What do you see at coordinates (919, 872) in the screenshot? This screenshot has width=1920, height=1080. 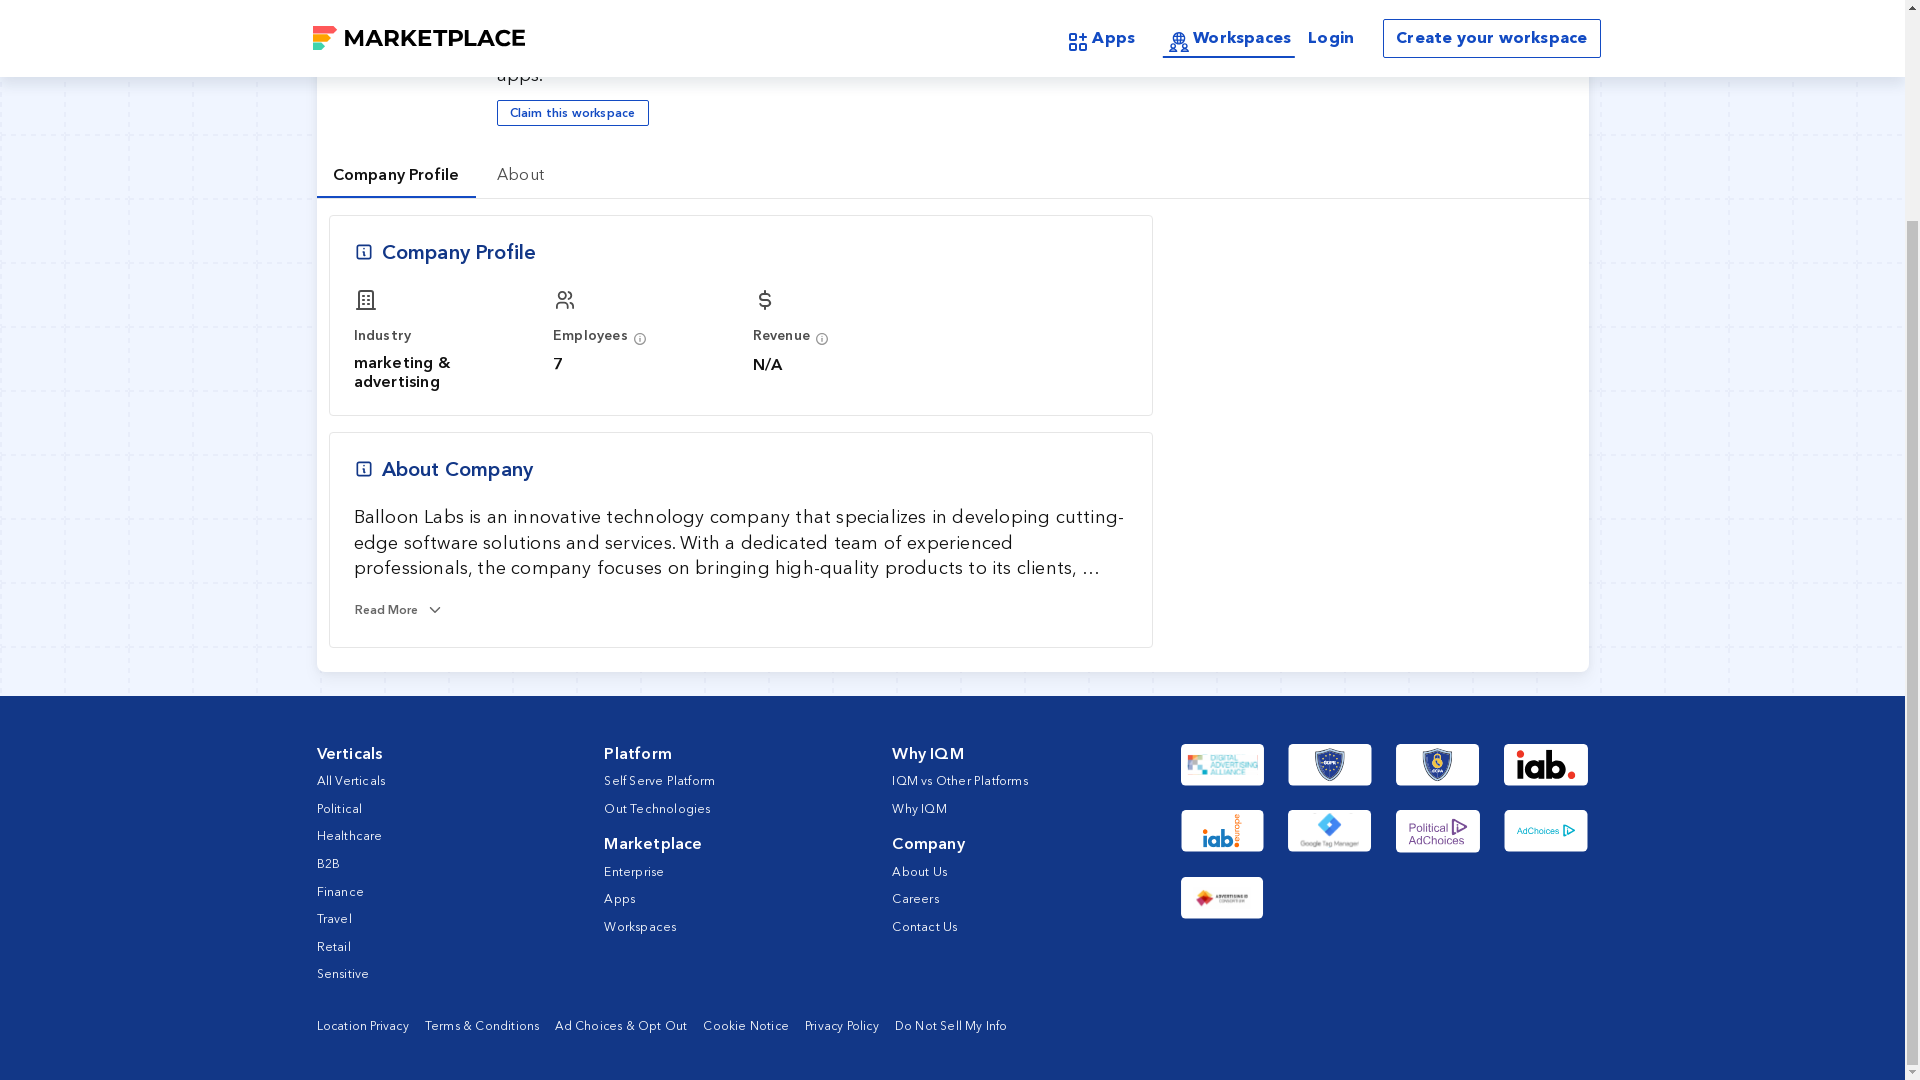 I see `About Us` at bounding box center [919, 872].